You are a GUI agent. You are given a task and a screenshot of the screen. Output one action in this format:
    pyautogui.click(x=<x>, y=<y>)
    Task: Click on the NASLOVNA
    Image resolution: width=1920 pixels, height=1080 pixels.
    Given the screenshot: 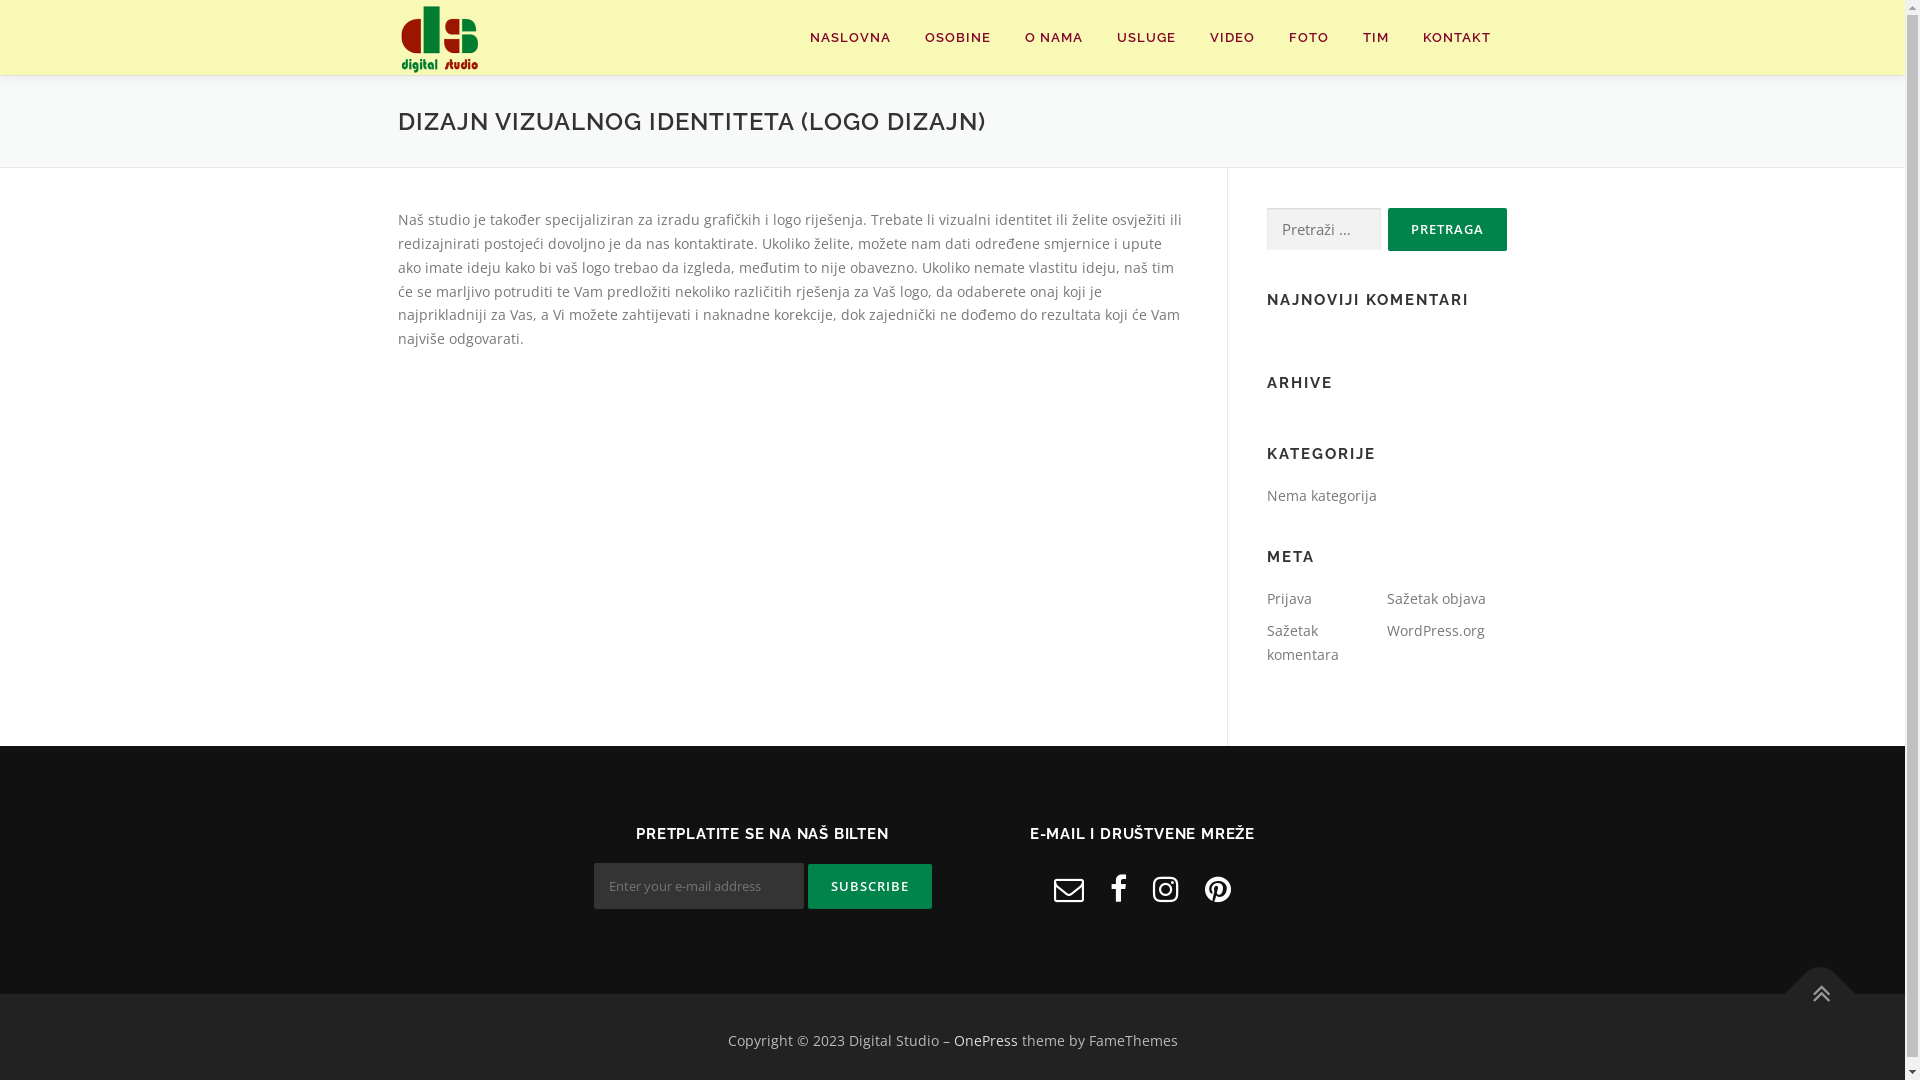 What is the action you would take?
    pyautogui.click(x=850, y=38)
    